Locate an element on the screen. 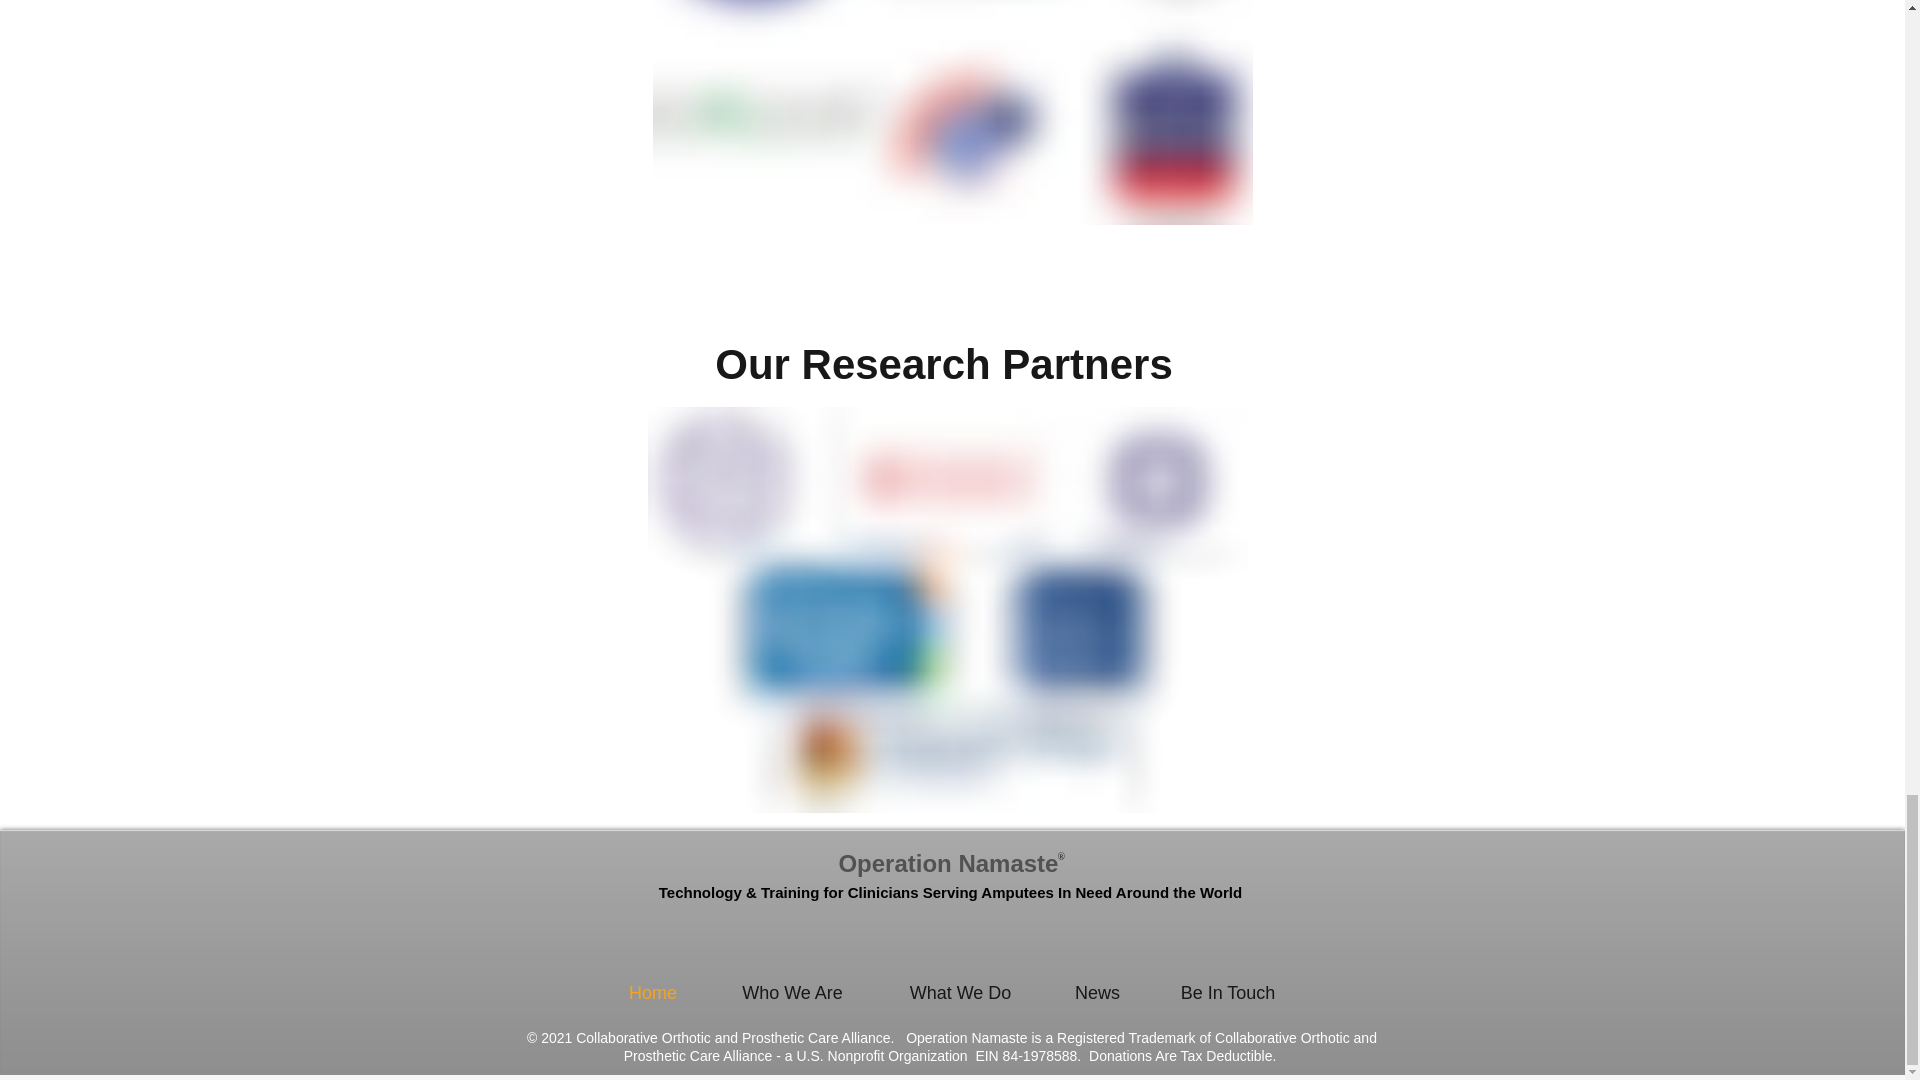 This screenshot has width=1920, height=1080. Be In Touch is located at coordinates (1228, 992).